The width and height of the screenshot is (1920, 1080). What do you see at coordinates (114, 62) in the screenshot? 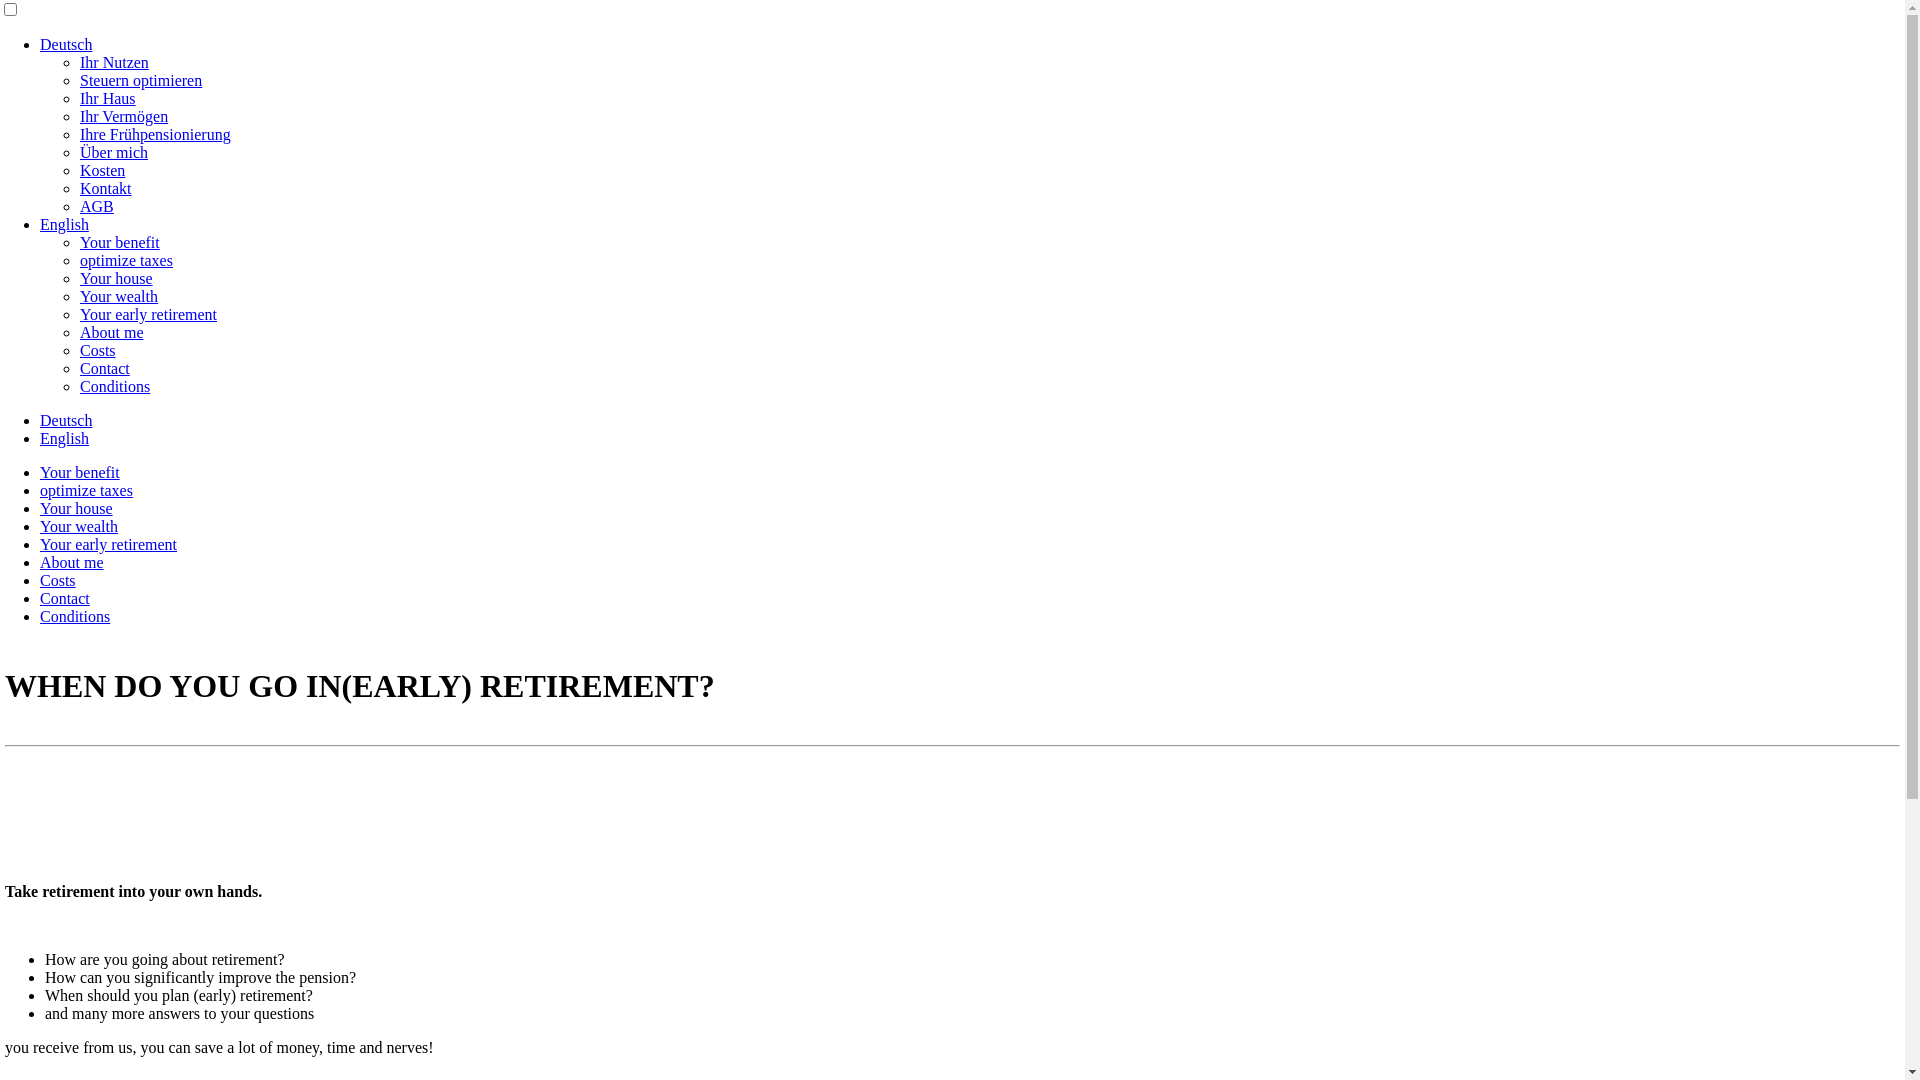
I see `Ihr Nutzen` at bounding box center [114, 62].